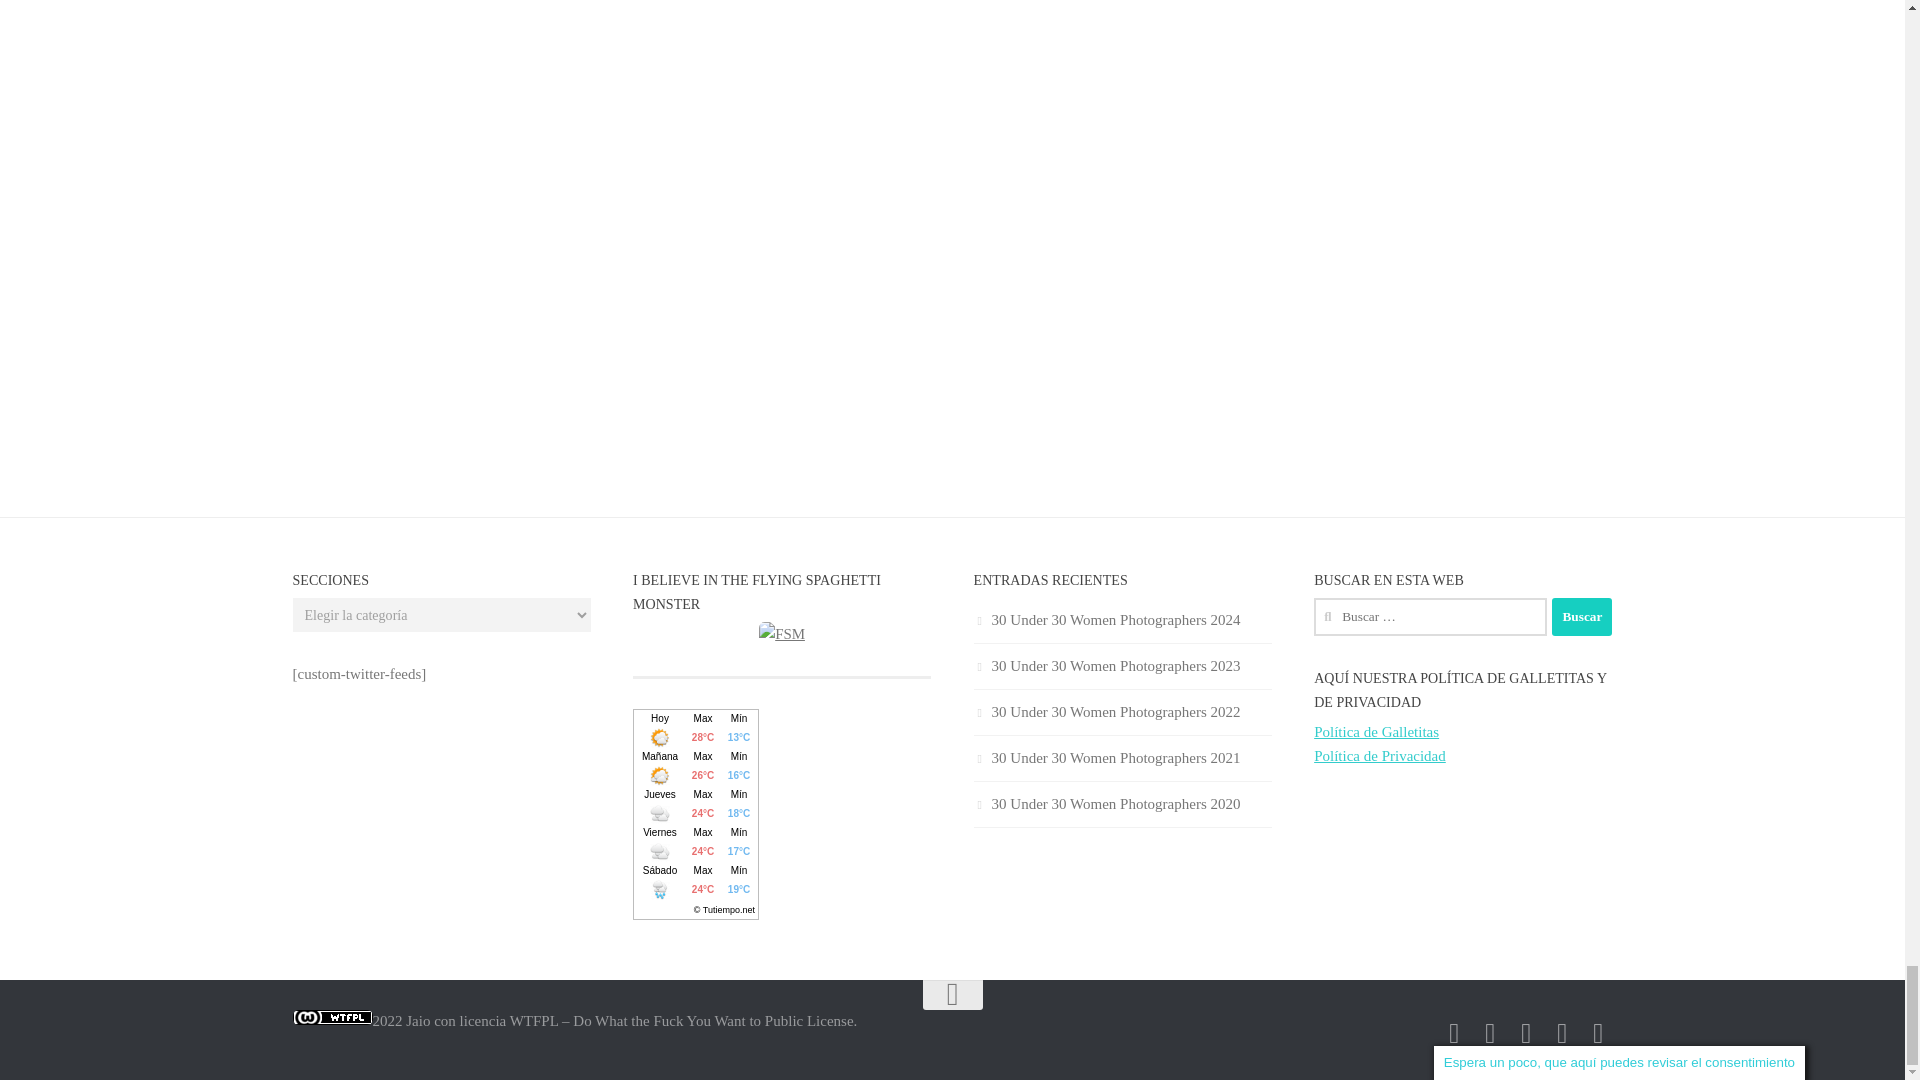  What do you see at coordinates (1454, 1033) in the screenshot?
I see `Facebook` at bounding box center [1454, 1033].